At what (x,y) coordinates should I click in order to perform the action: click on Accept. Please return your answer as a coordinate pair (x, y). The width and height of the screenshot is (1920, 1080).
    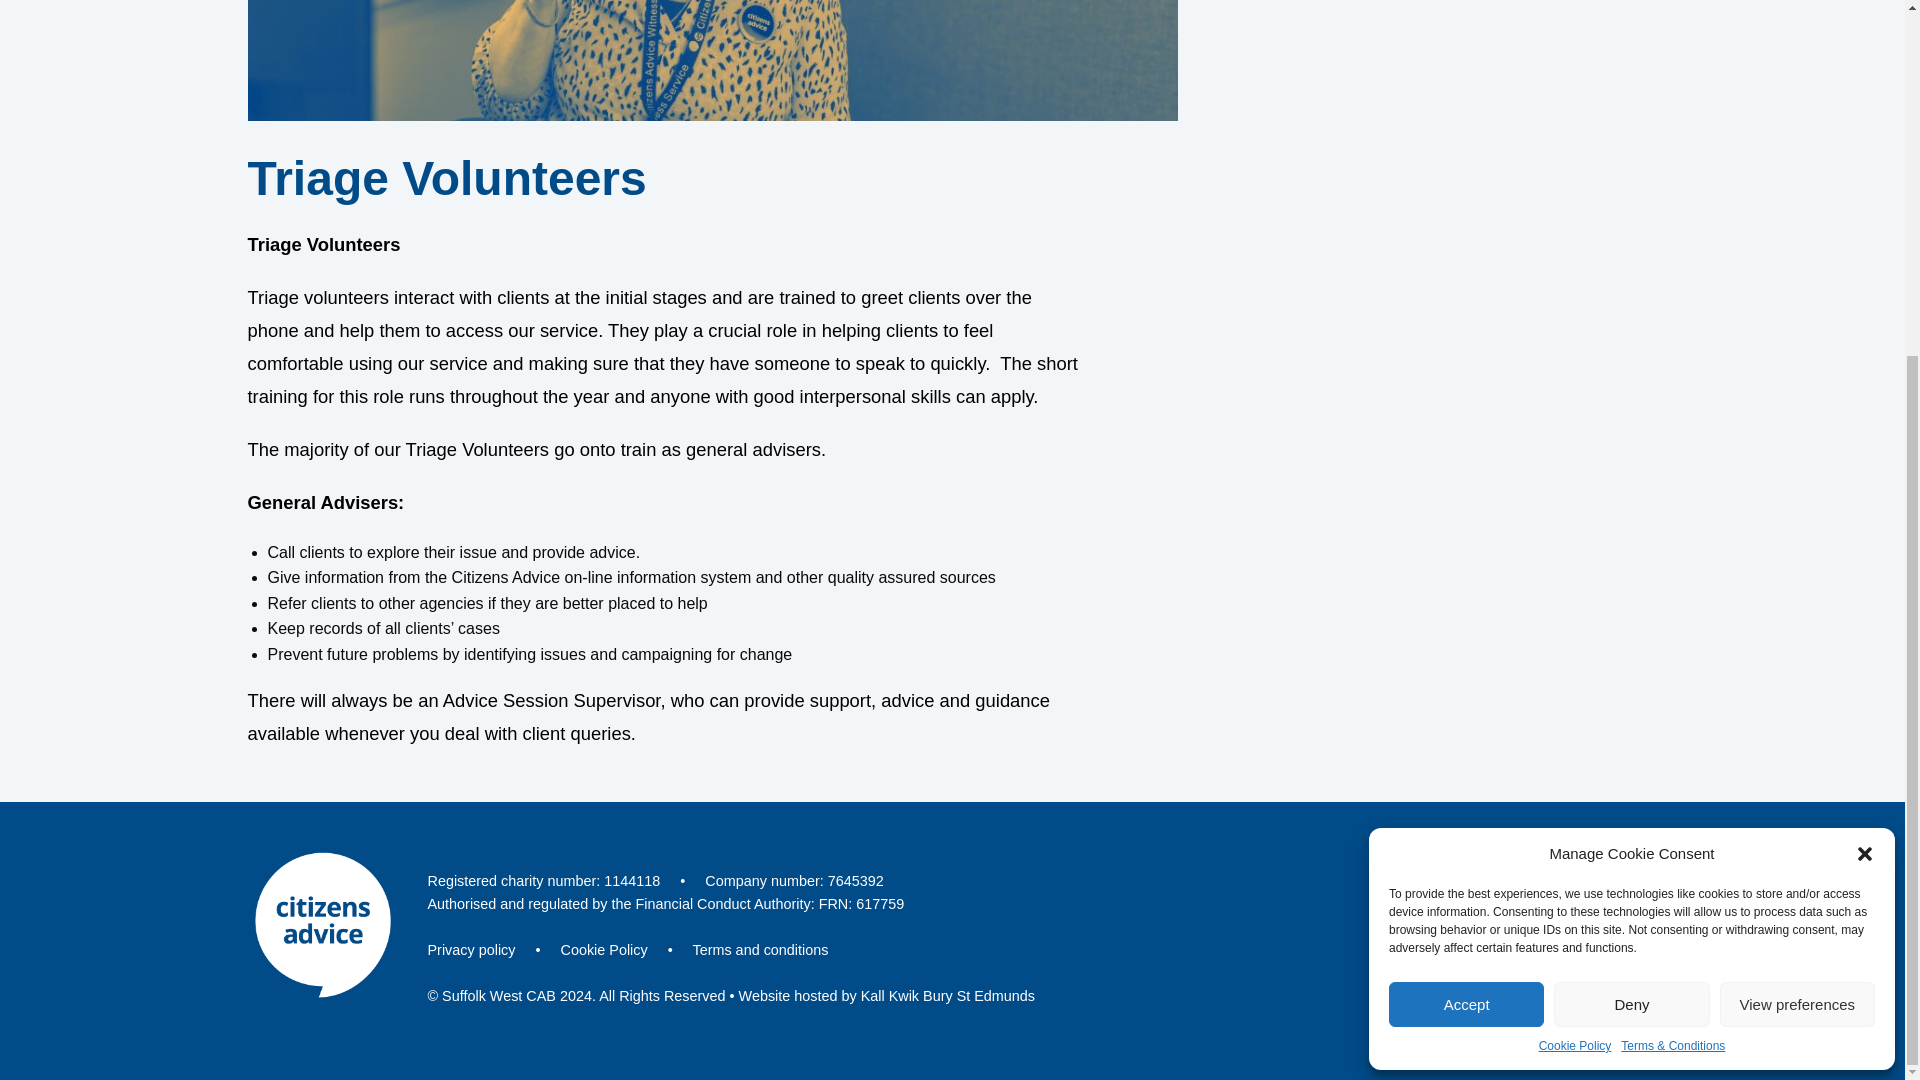
    Looking at the image, I should click on (1466, 484).